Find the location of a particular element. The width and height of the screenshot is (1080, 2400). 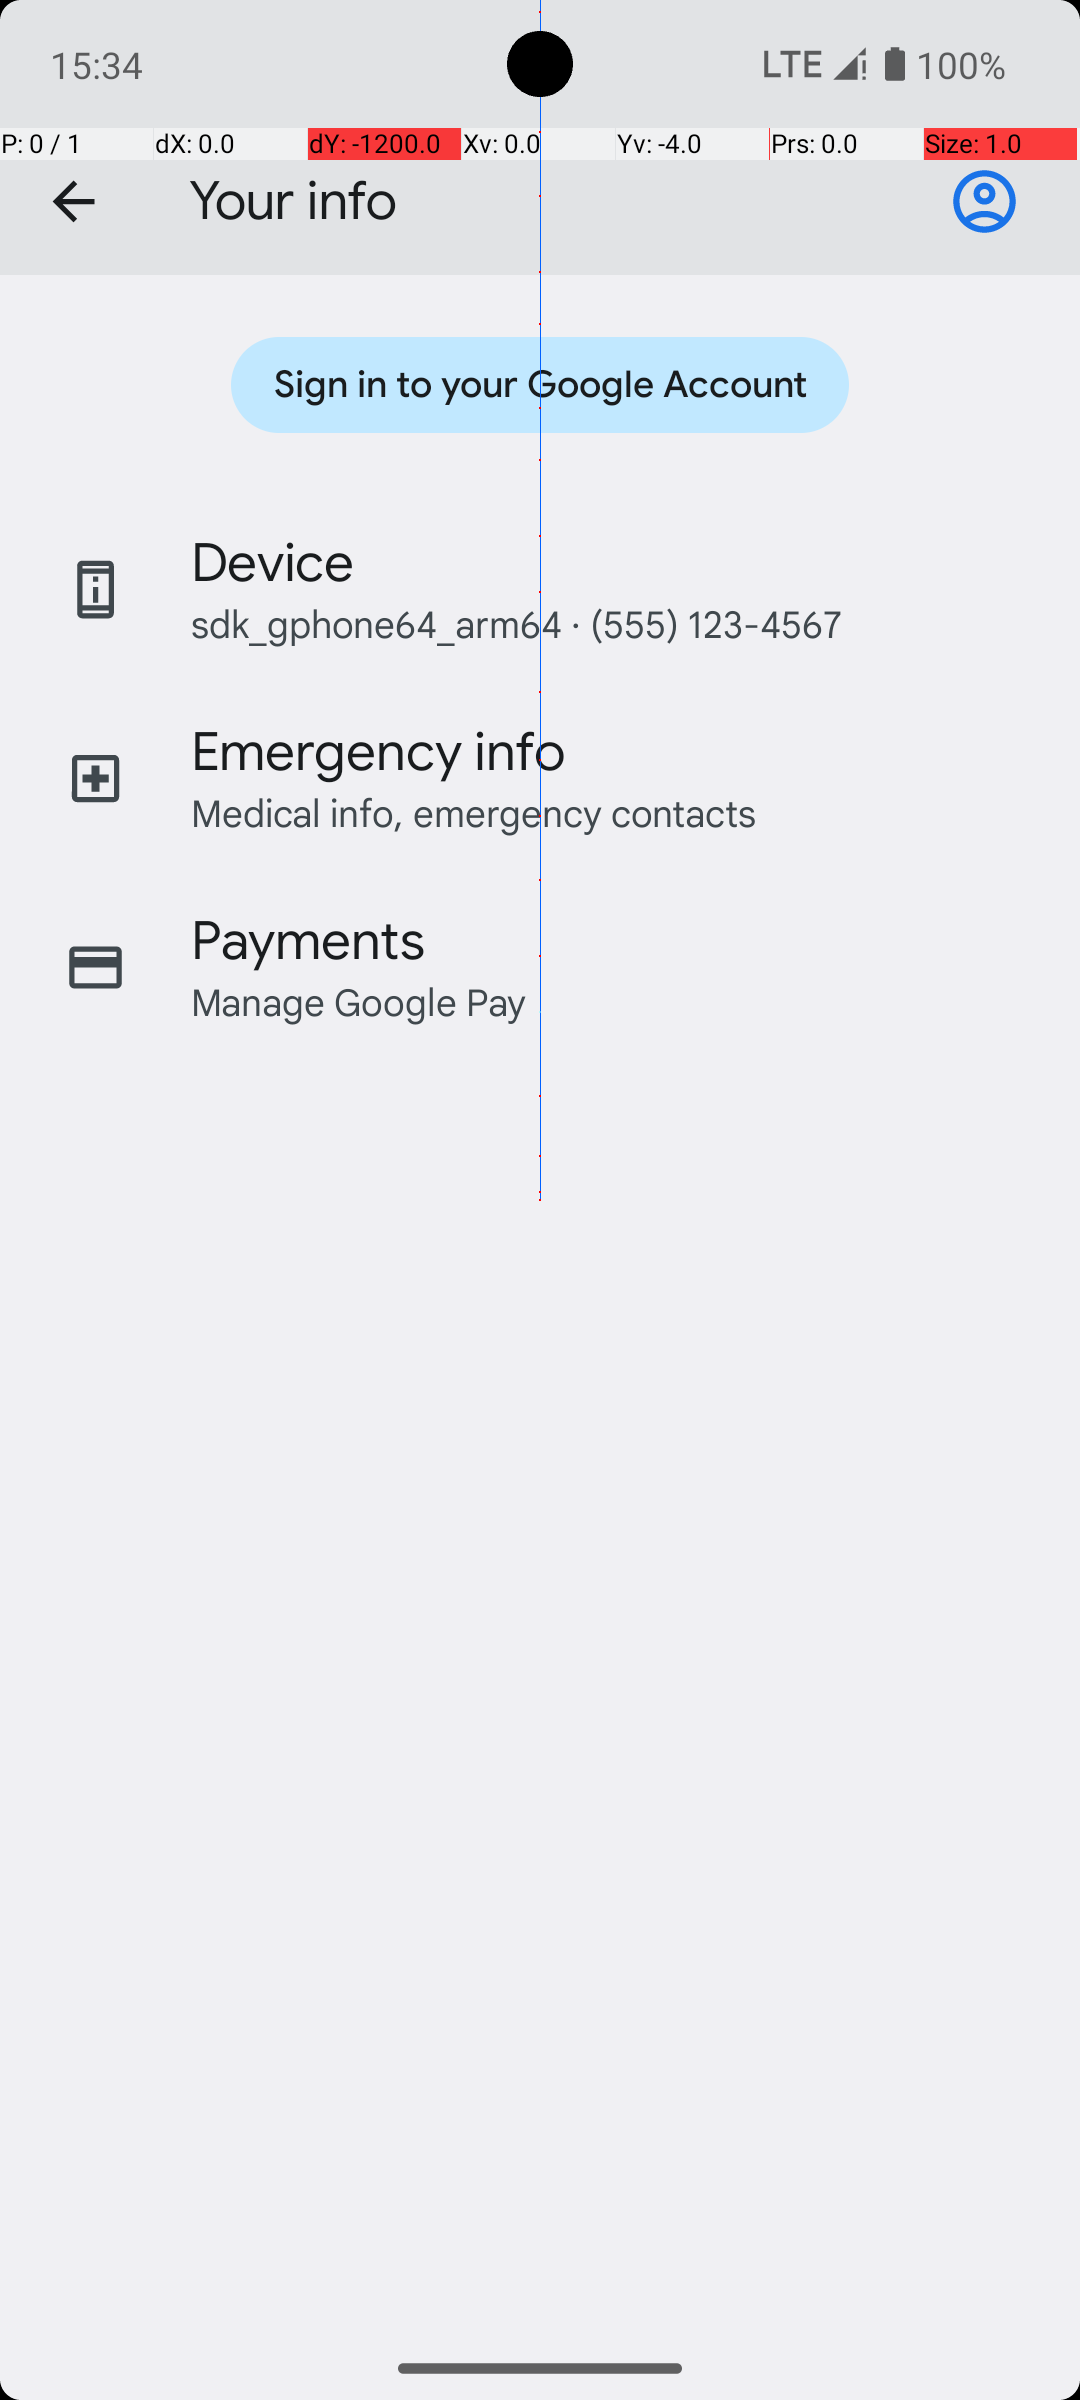

Emergency info is located at coordinates (378, 752).